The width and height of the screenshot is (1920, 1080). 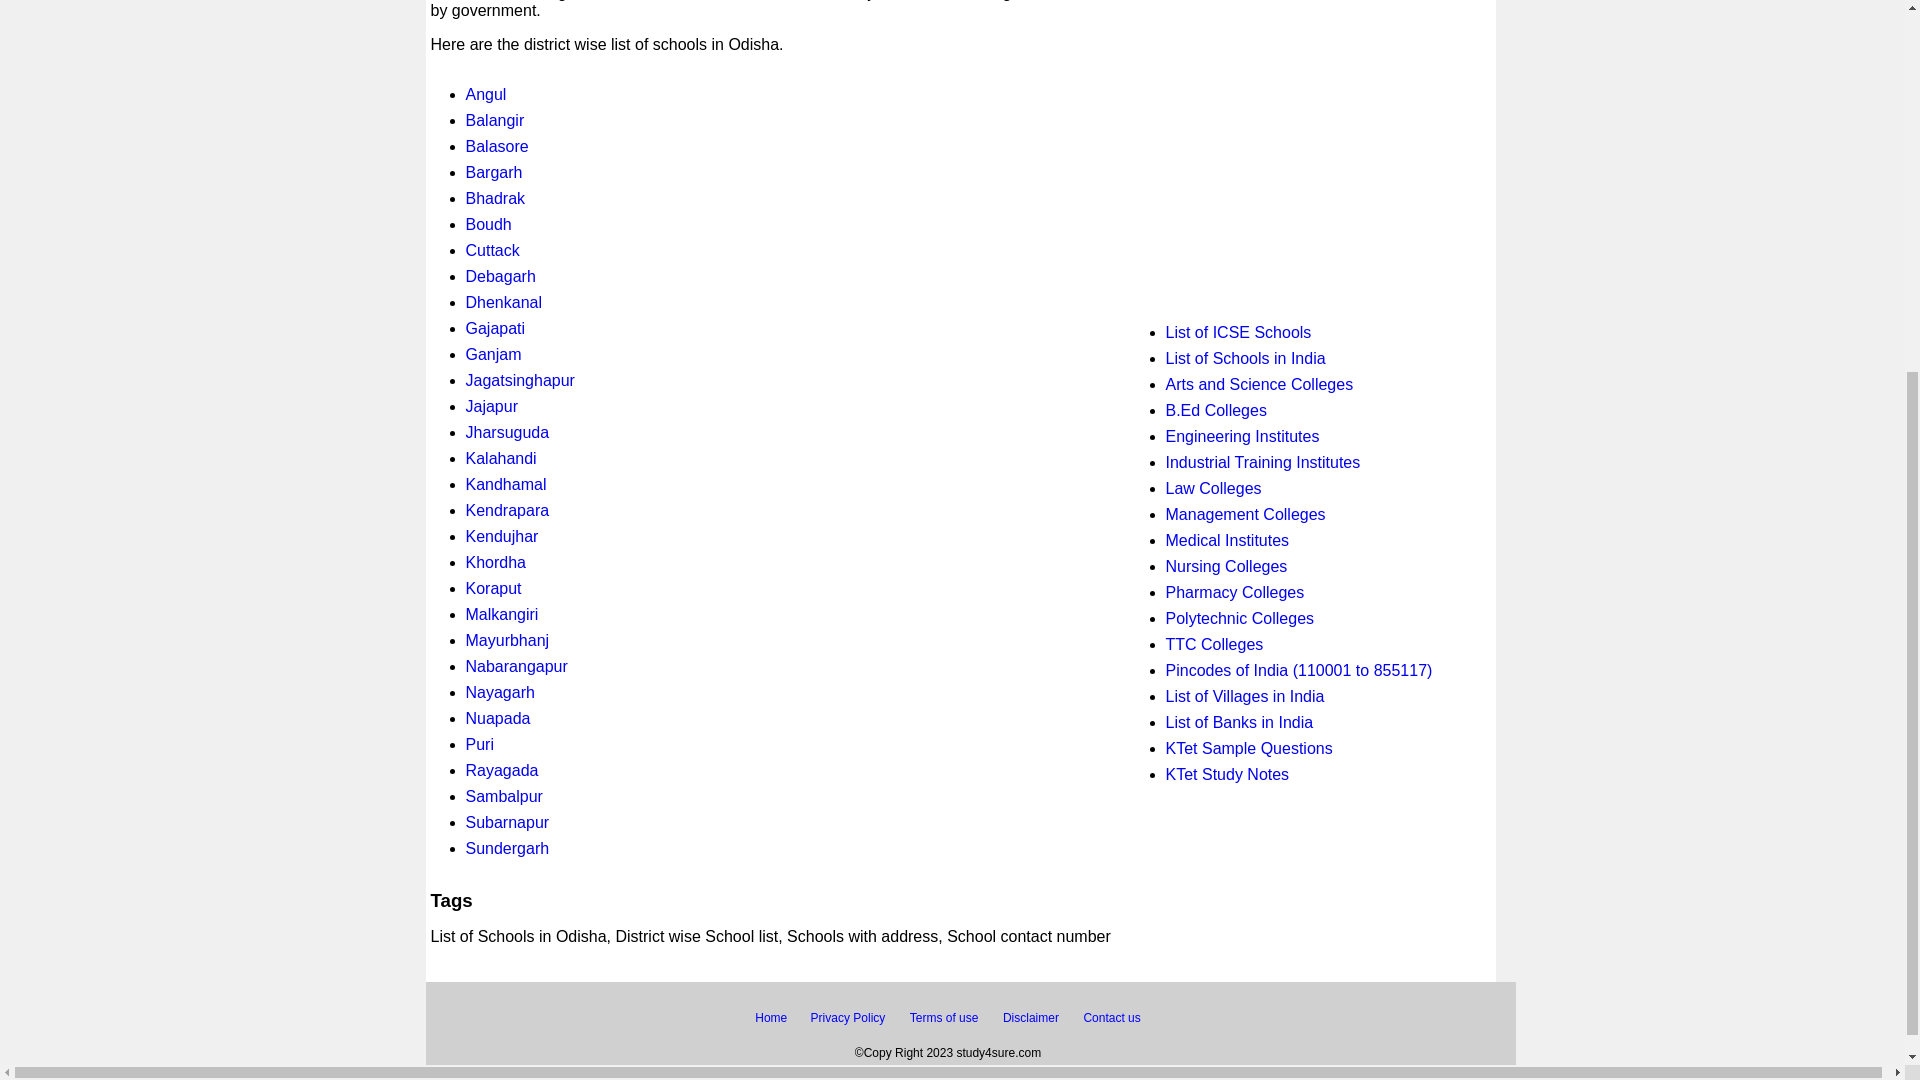 What do you see at coordinates (508, 640) in the screenshot?
I see `Mayurbhanj` at bounding box center [508, 640].